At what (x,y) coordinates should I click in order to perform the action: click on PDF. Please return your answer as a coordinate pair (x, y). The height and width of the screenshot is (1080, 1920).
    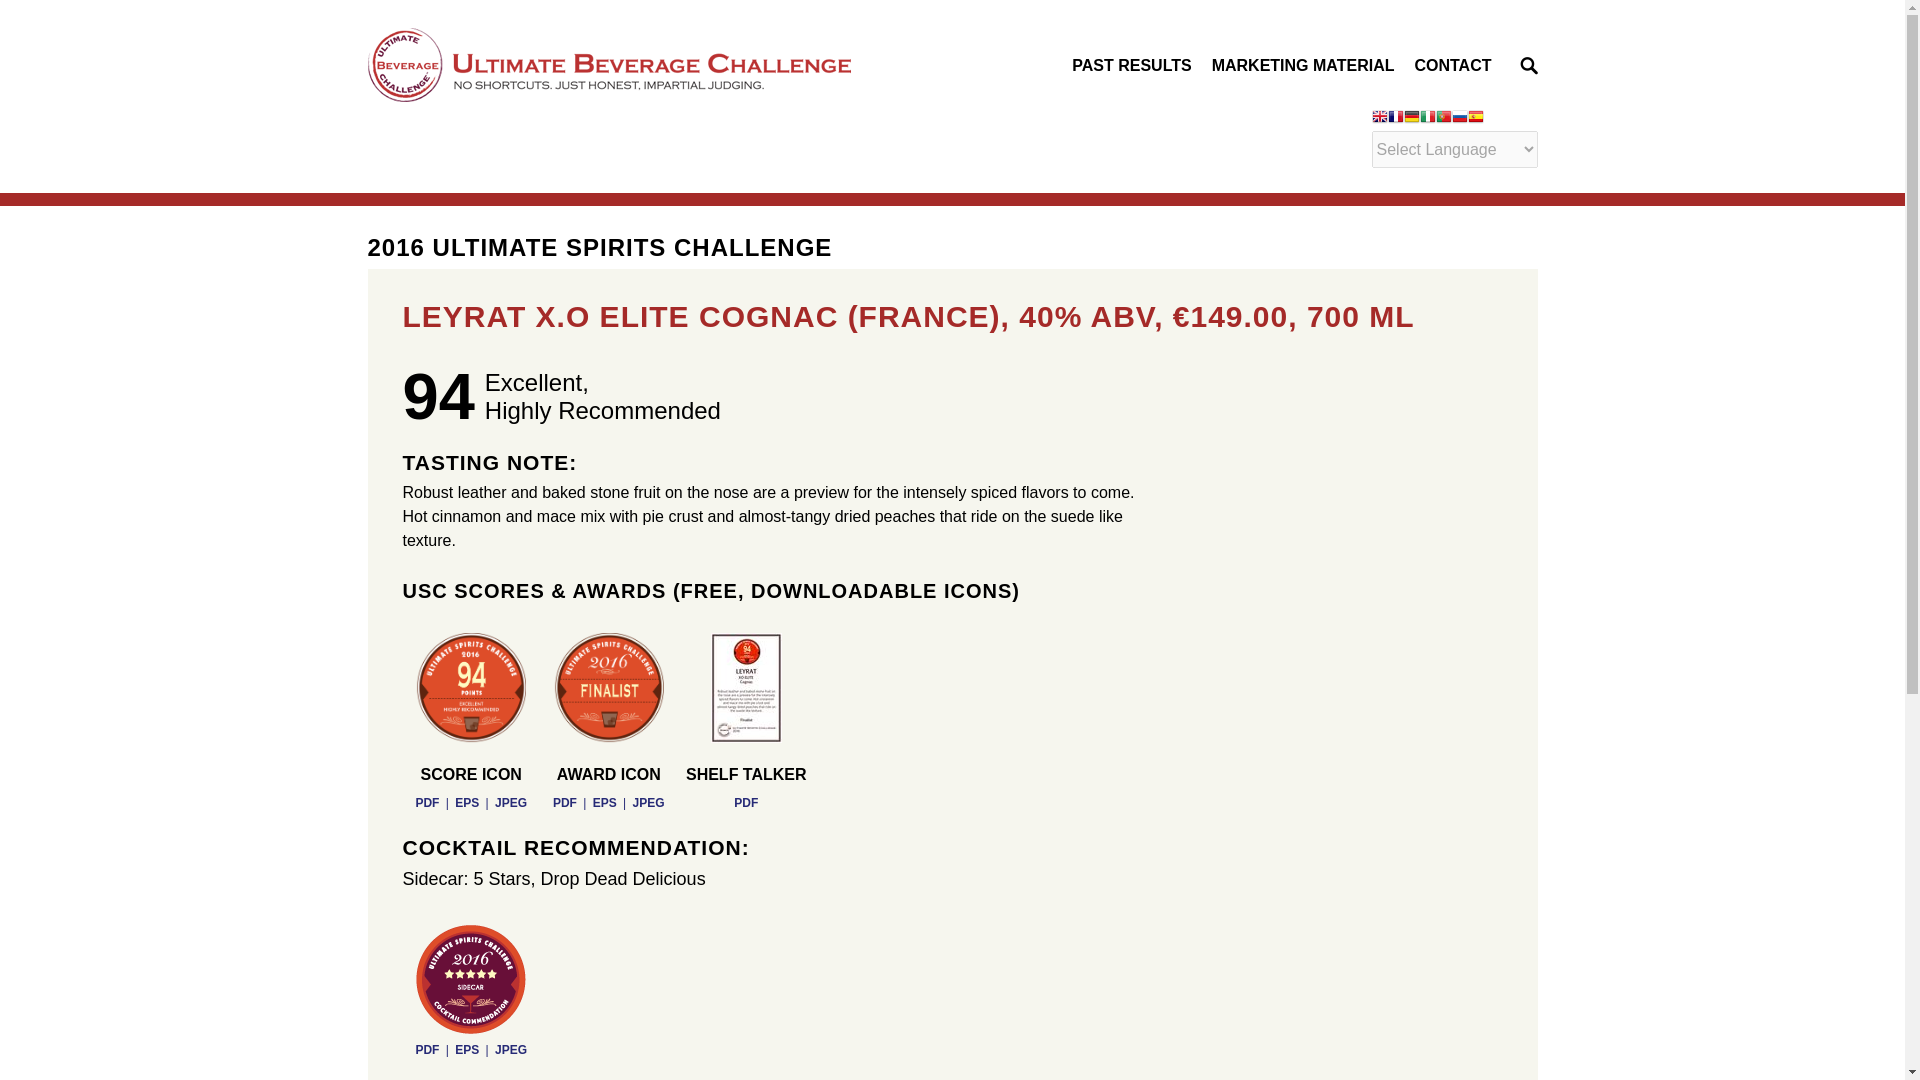
    Looking at the image, I should click on (746, 802).